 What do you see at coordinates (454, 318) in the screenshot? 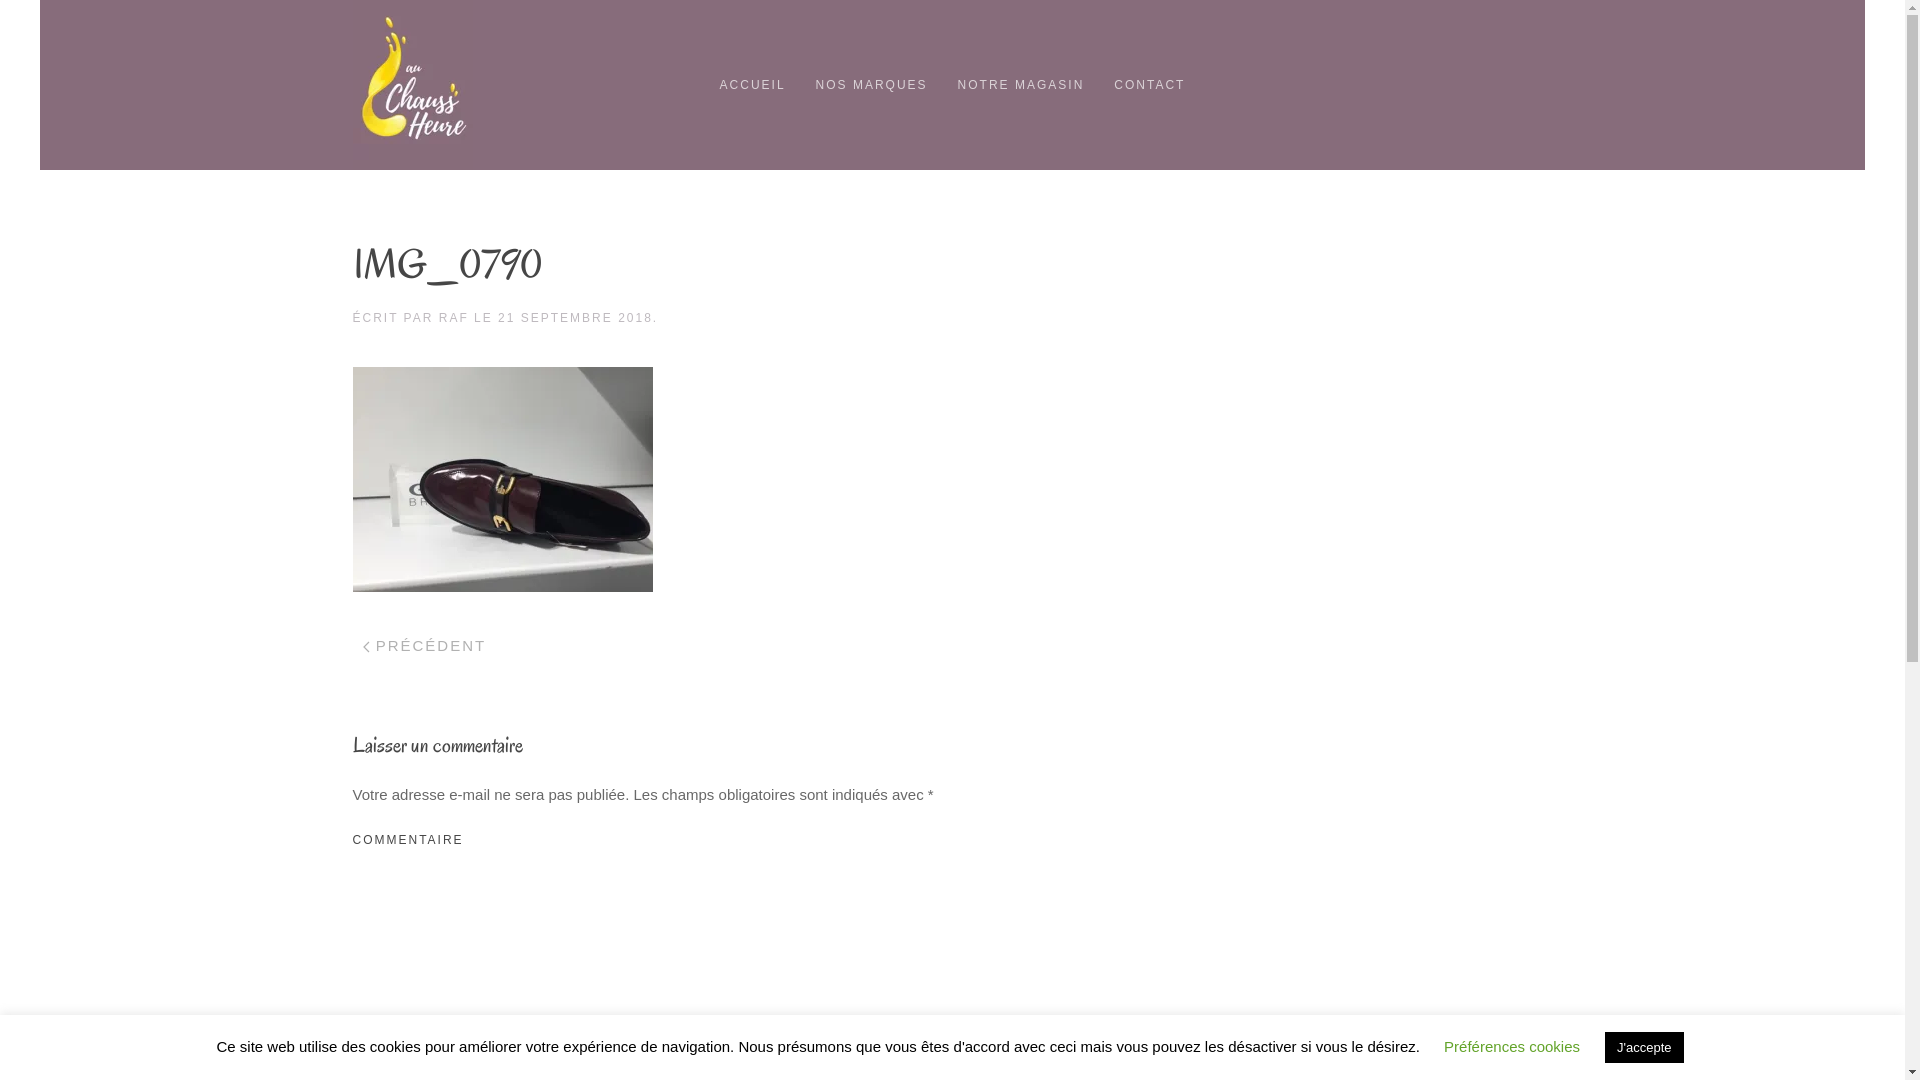
I see `RAF` at bounding box center [454, 318].